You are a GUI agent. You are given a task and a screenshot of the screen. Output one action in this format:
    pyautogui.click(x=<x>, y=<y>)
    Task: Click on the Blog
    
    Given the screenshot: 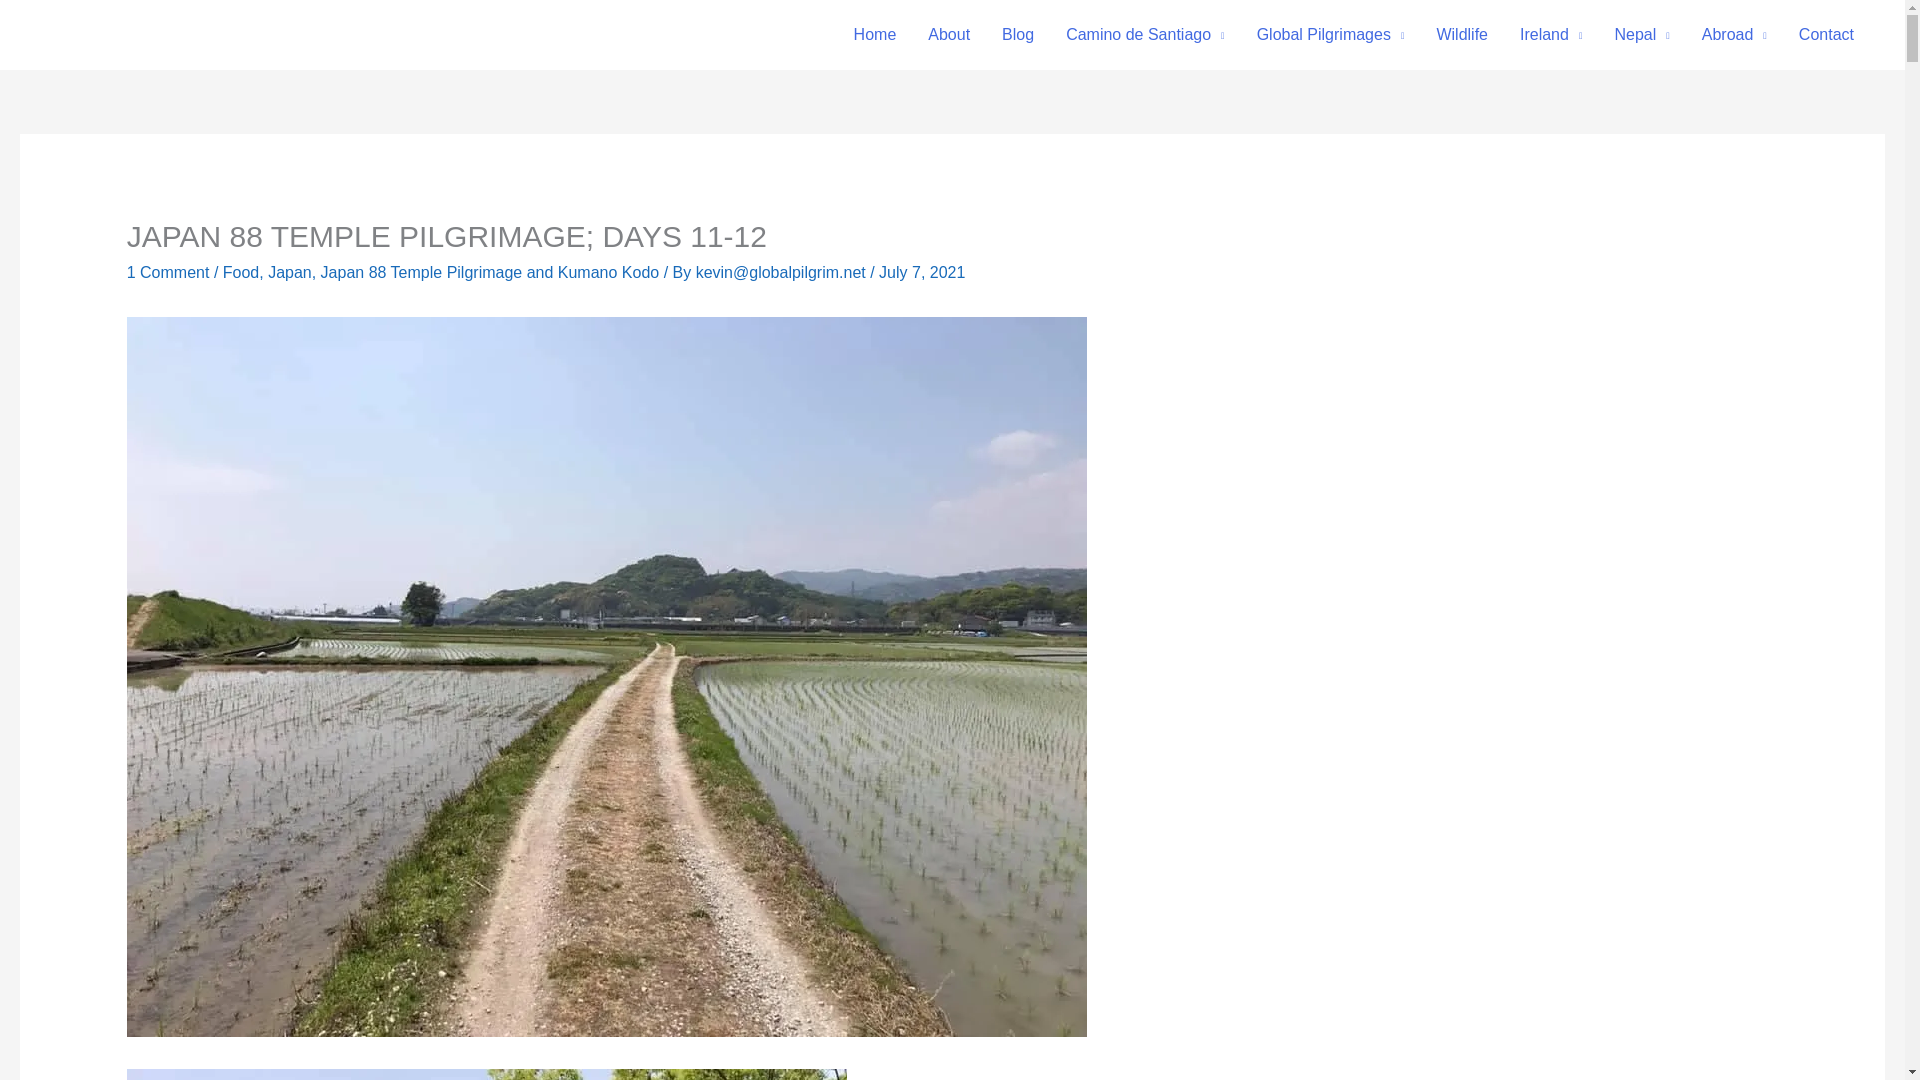 What is the action you would take?
    pyautogui.click(x=1018, y=35)
    